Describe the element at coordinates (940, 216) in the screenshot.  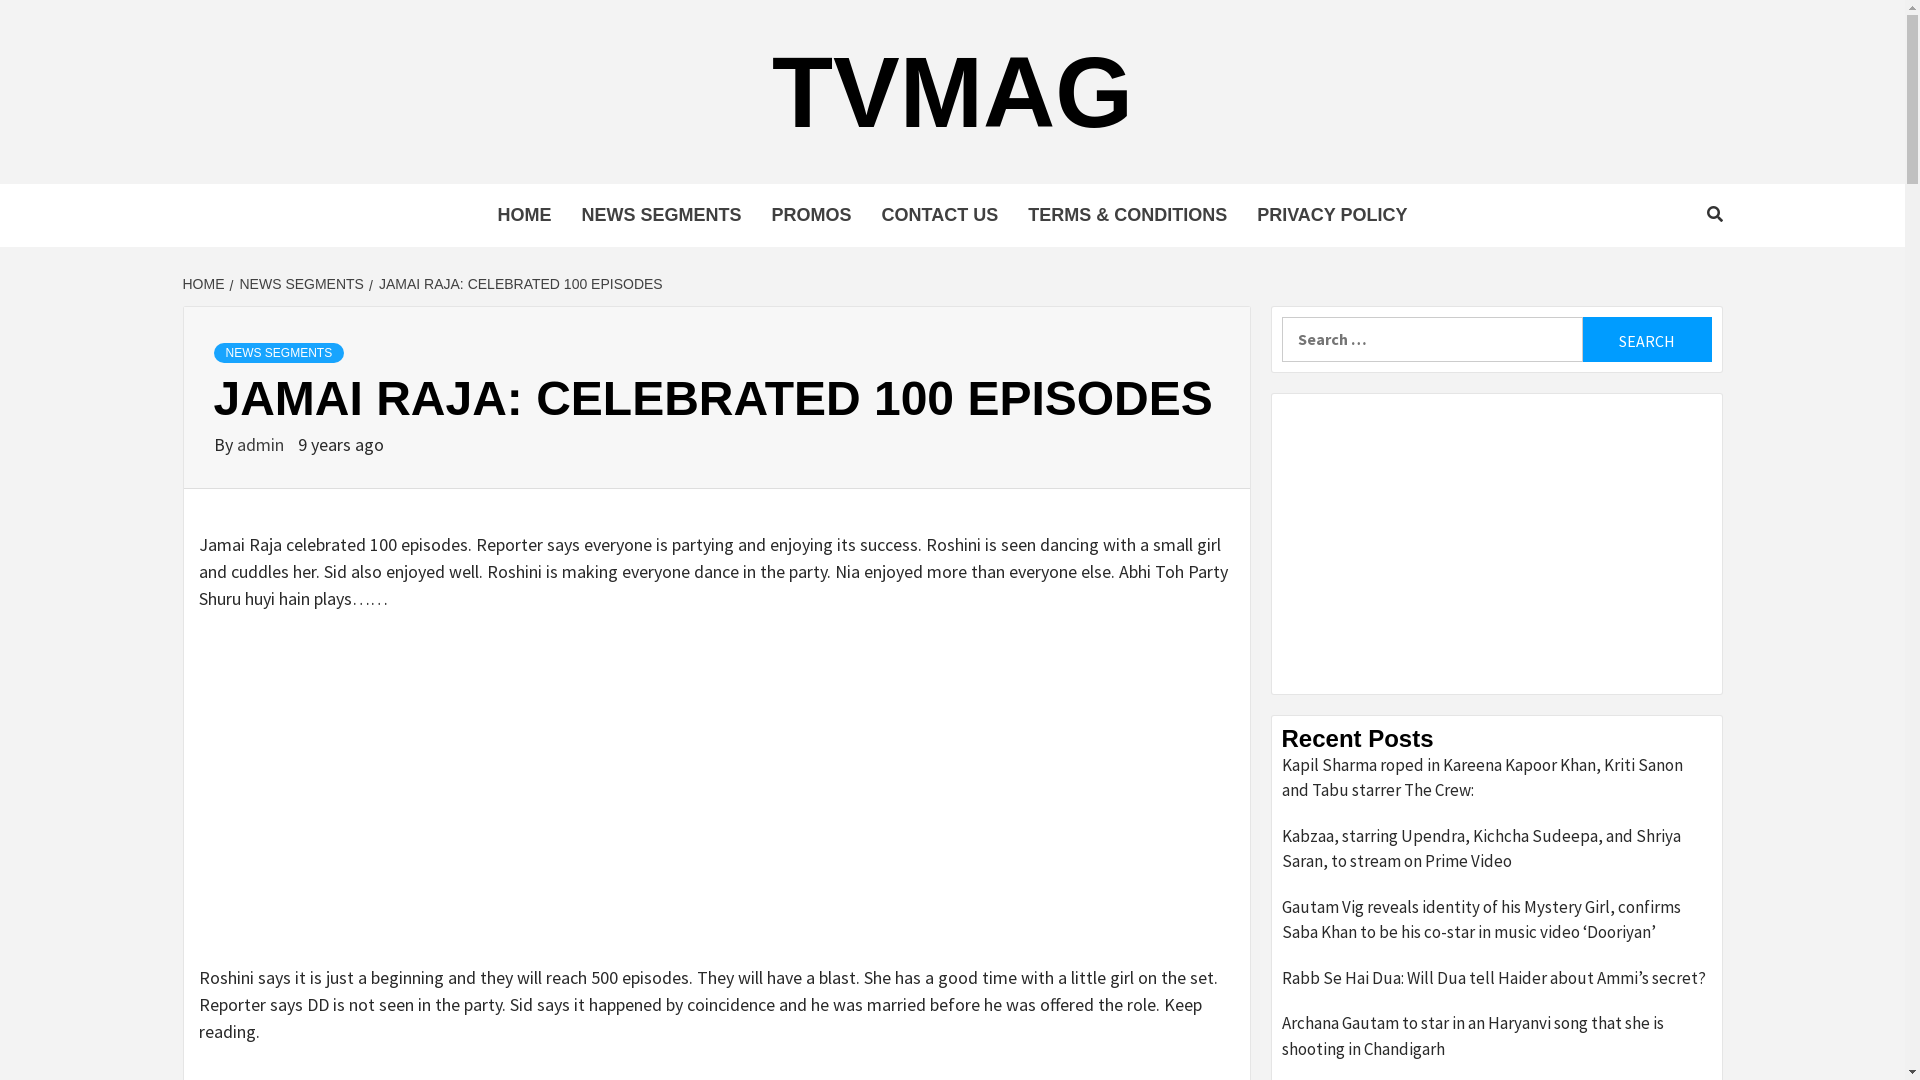
I see `CONTACT US` at that location.